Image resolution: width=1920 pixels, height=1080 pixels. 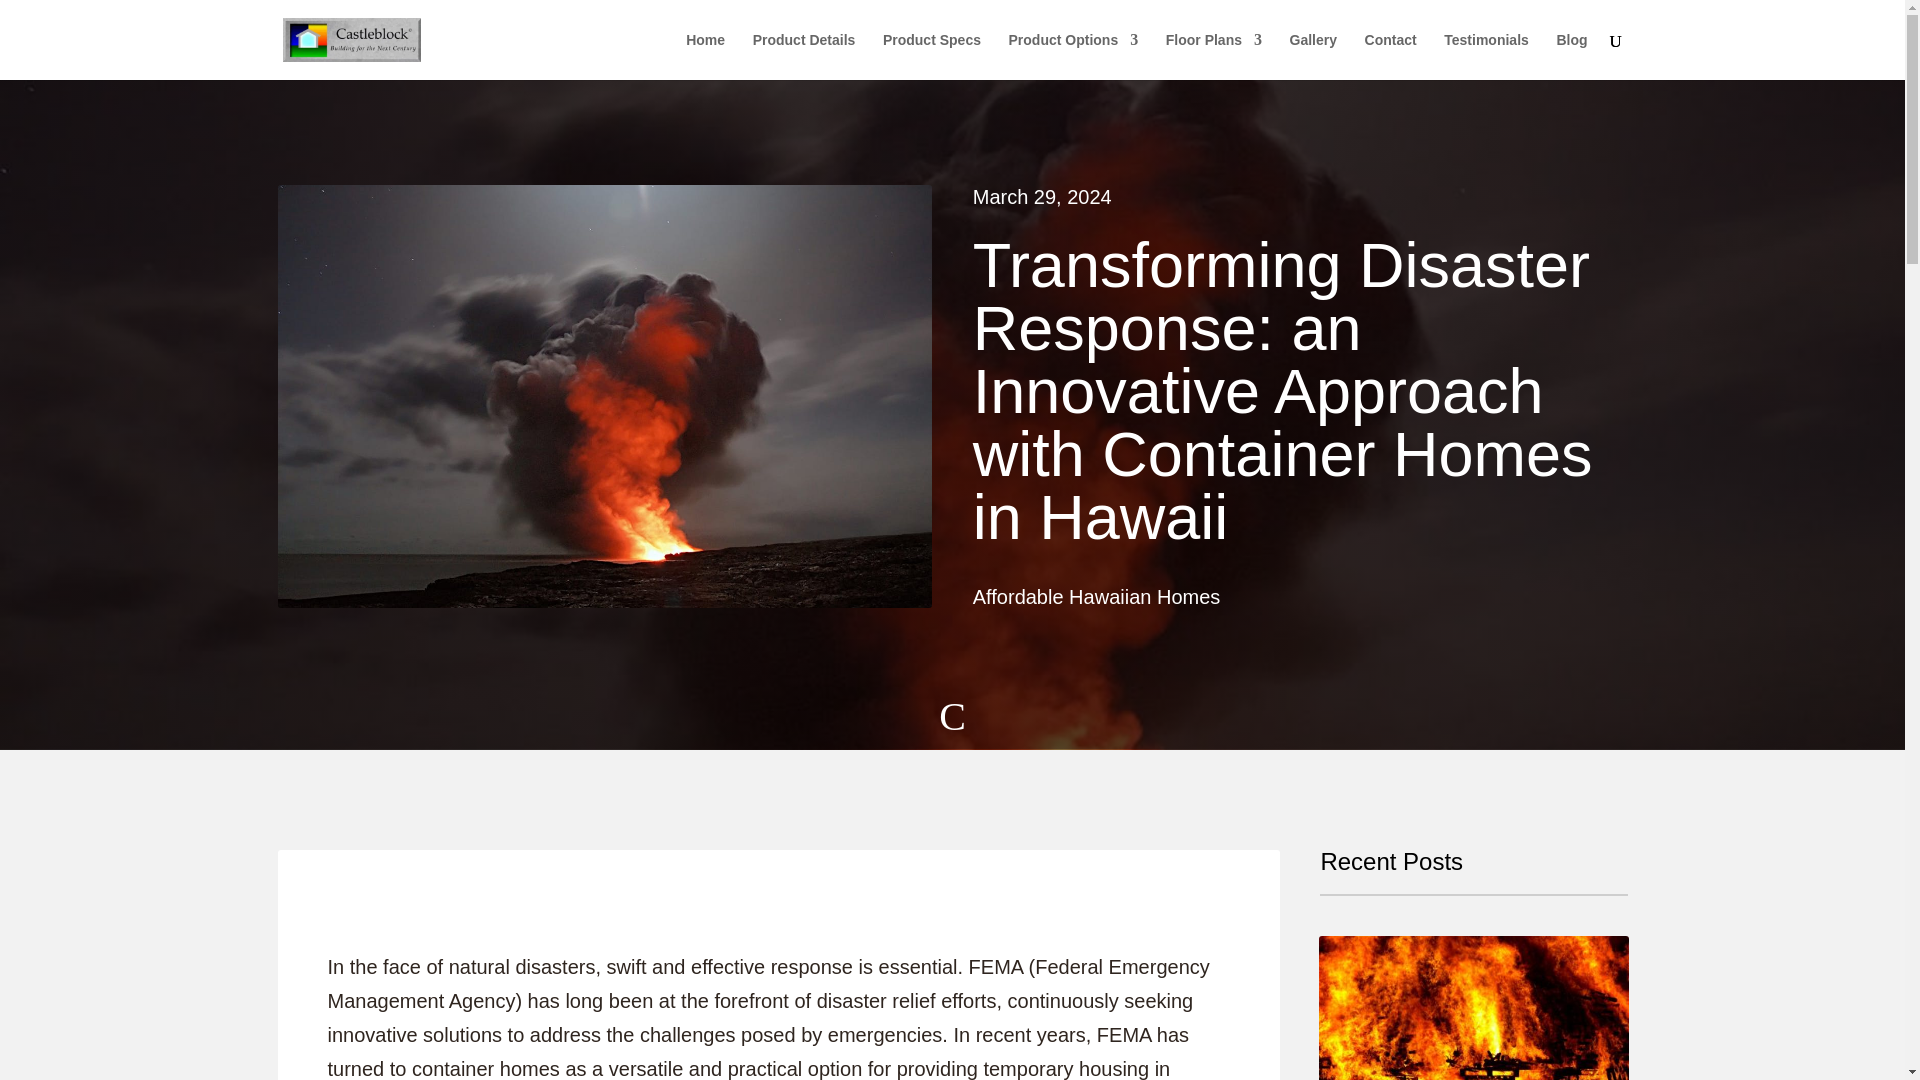 I want to click on Transforming Disaster Response, so click(x=952, y=722).